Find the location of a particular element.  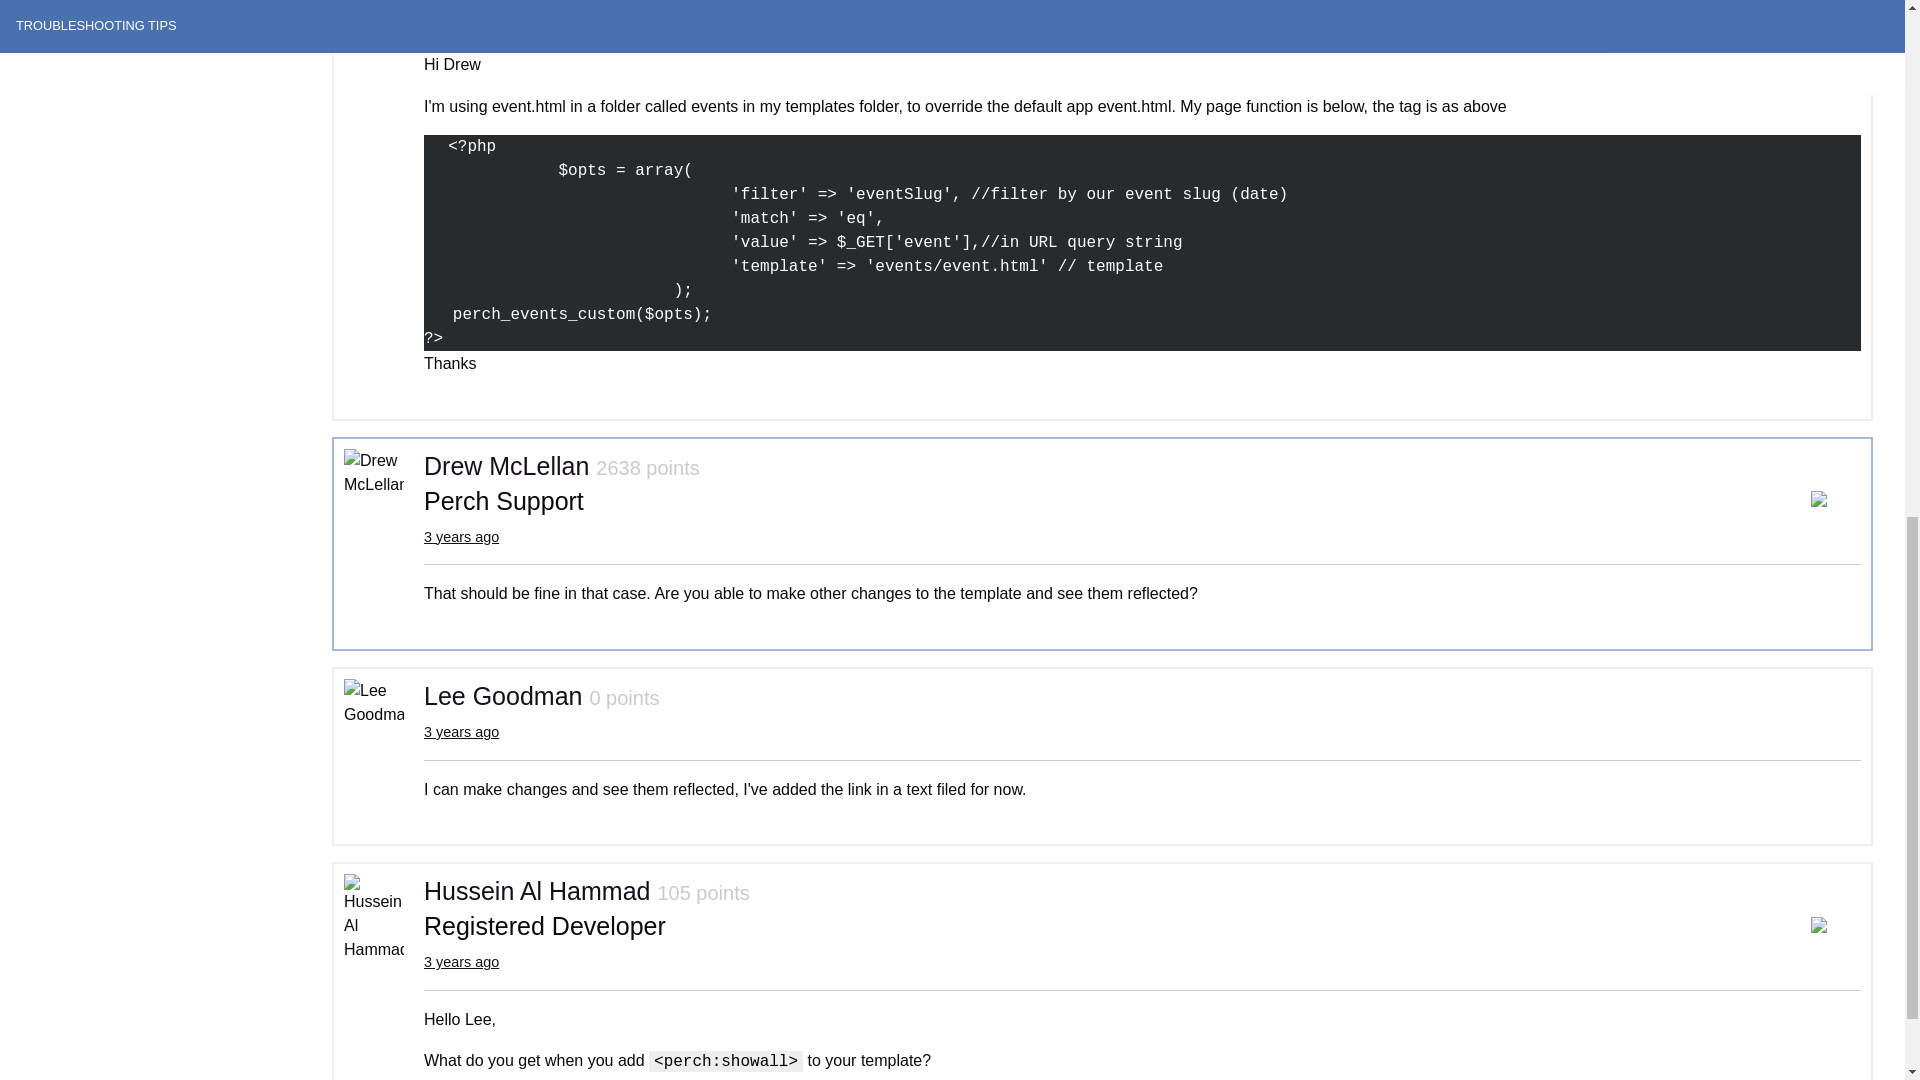

3 years ago is located at coordinates (462, 537).